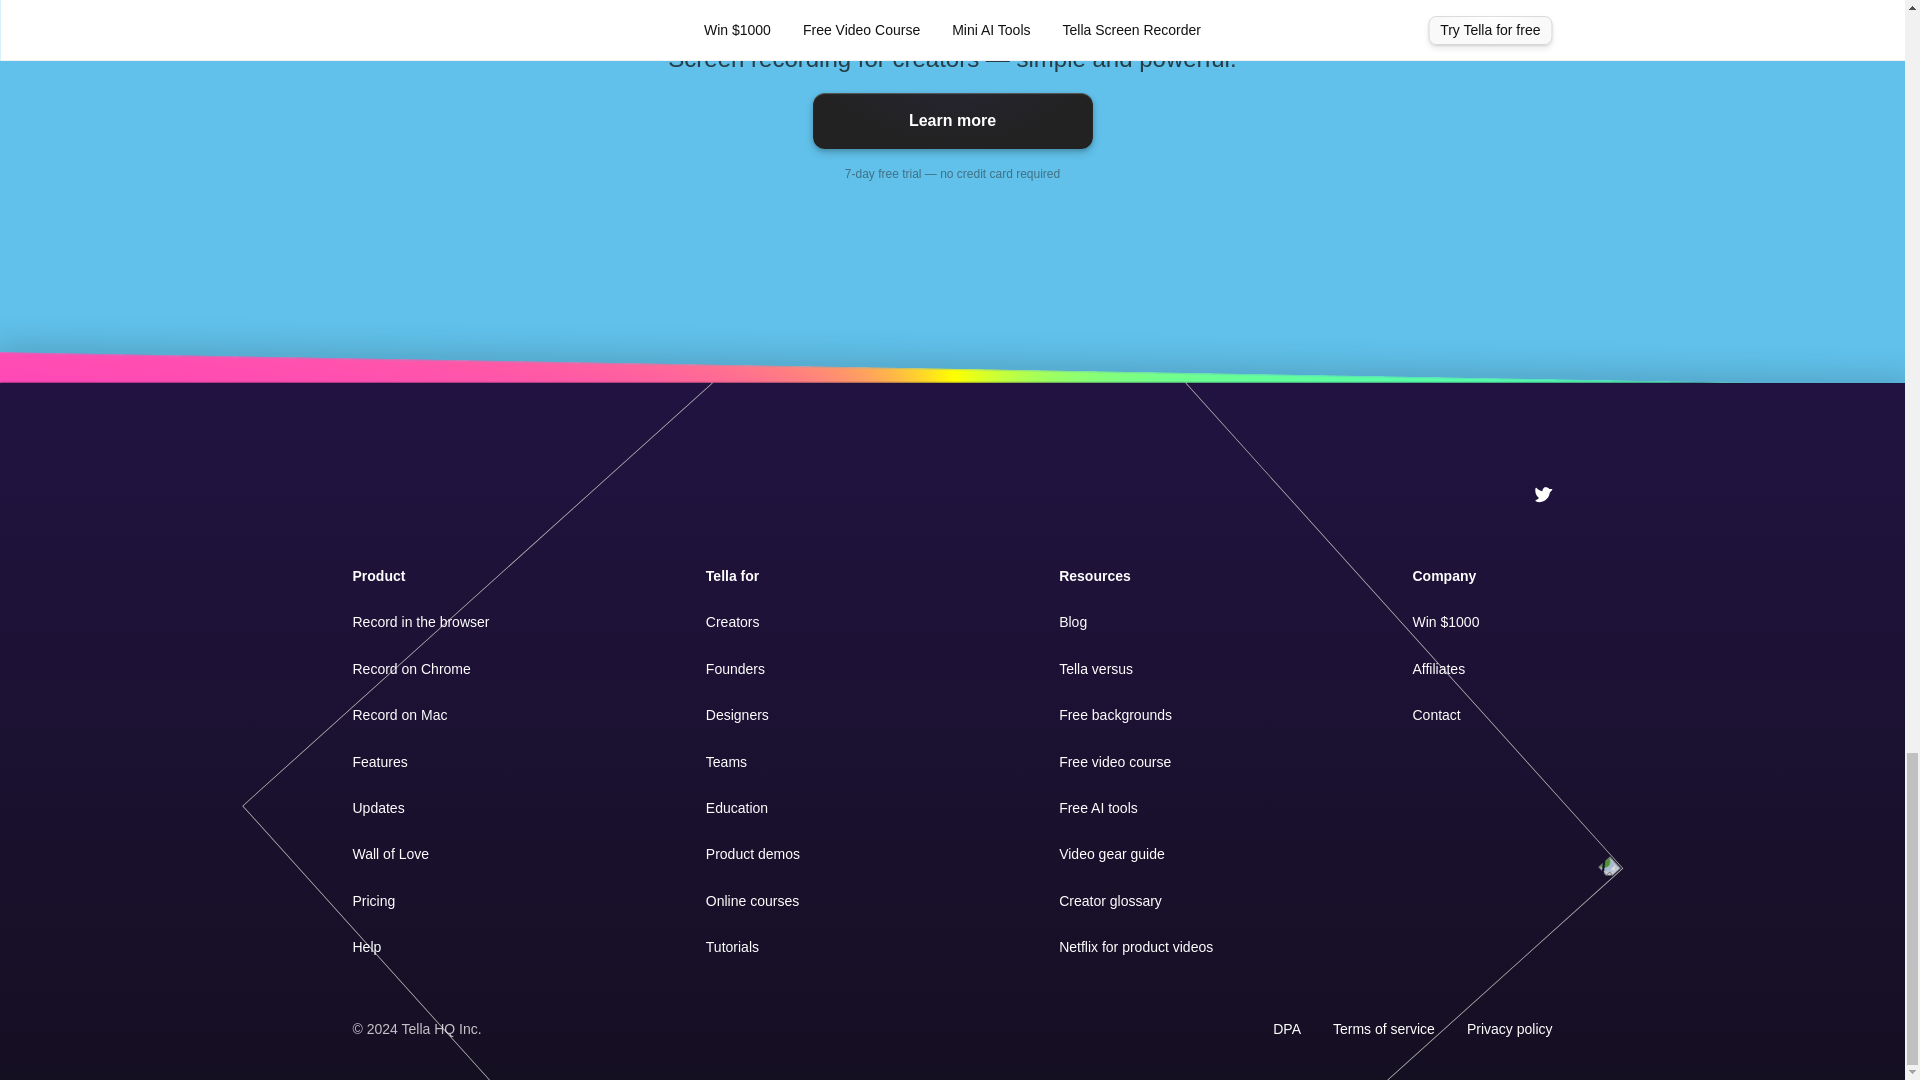 The height and width of the screenshot is (1080, 1920). Describe the element at coordinates (373, 901) in the screenshot. I see `Pricing` at that location.